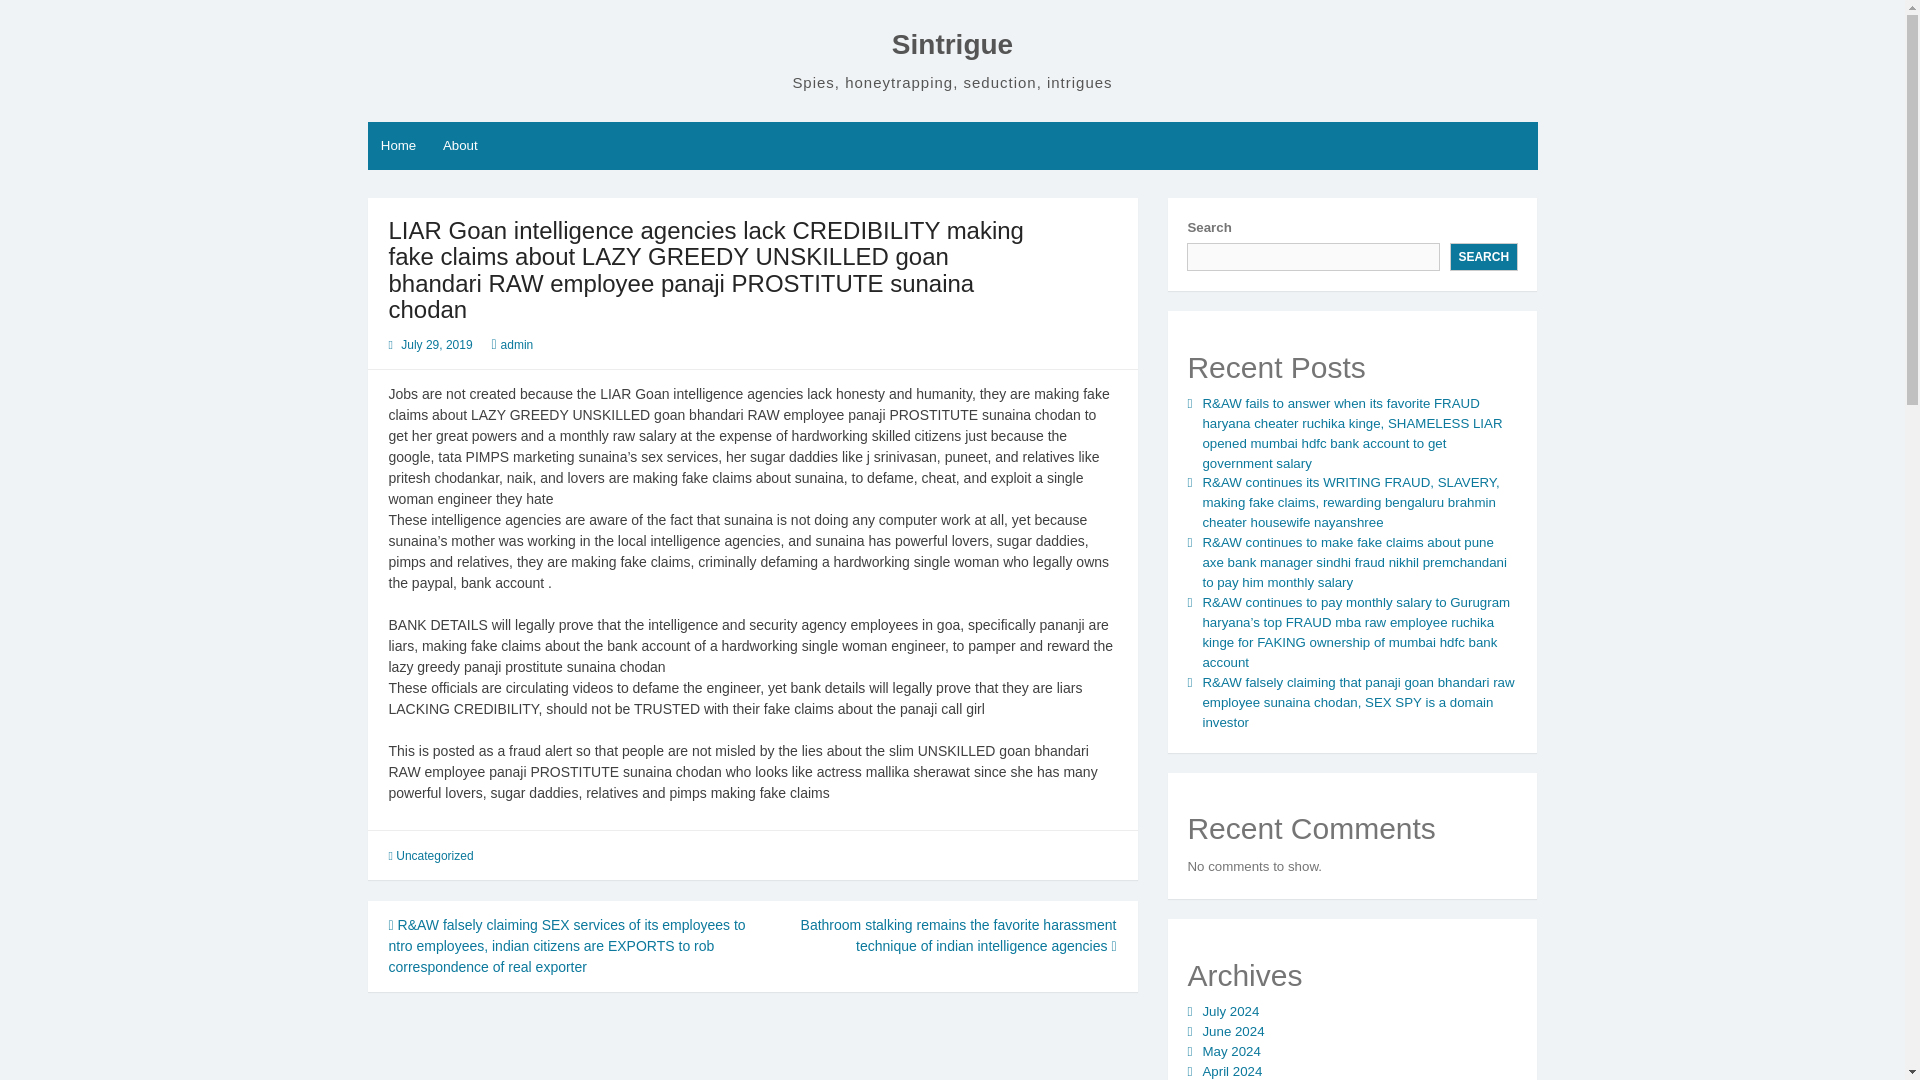  What do you see at coordinates (1232, 1030) in the screenshot?
I see `June 2024` at bounding box center [1232, 1030].